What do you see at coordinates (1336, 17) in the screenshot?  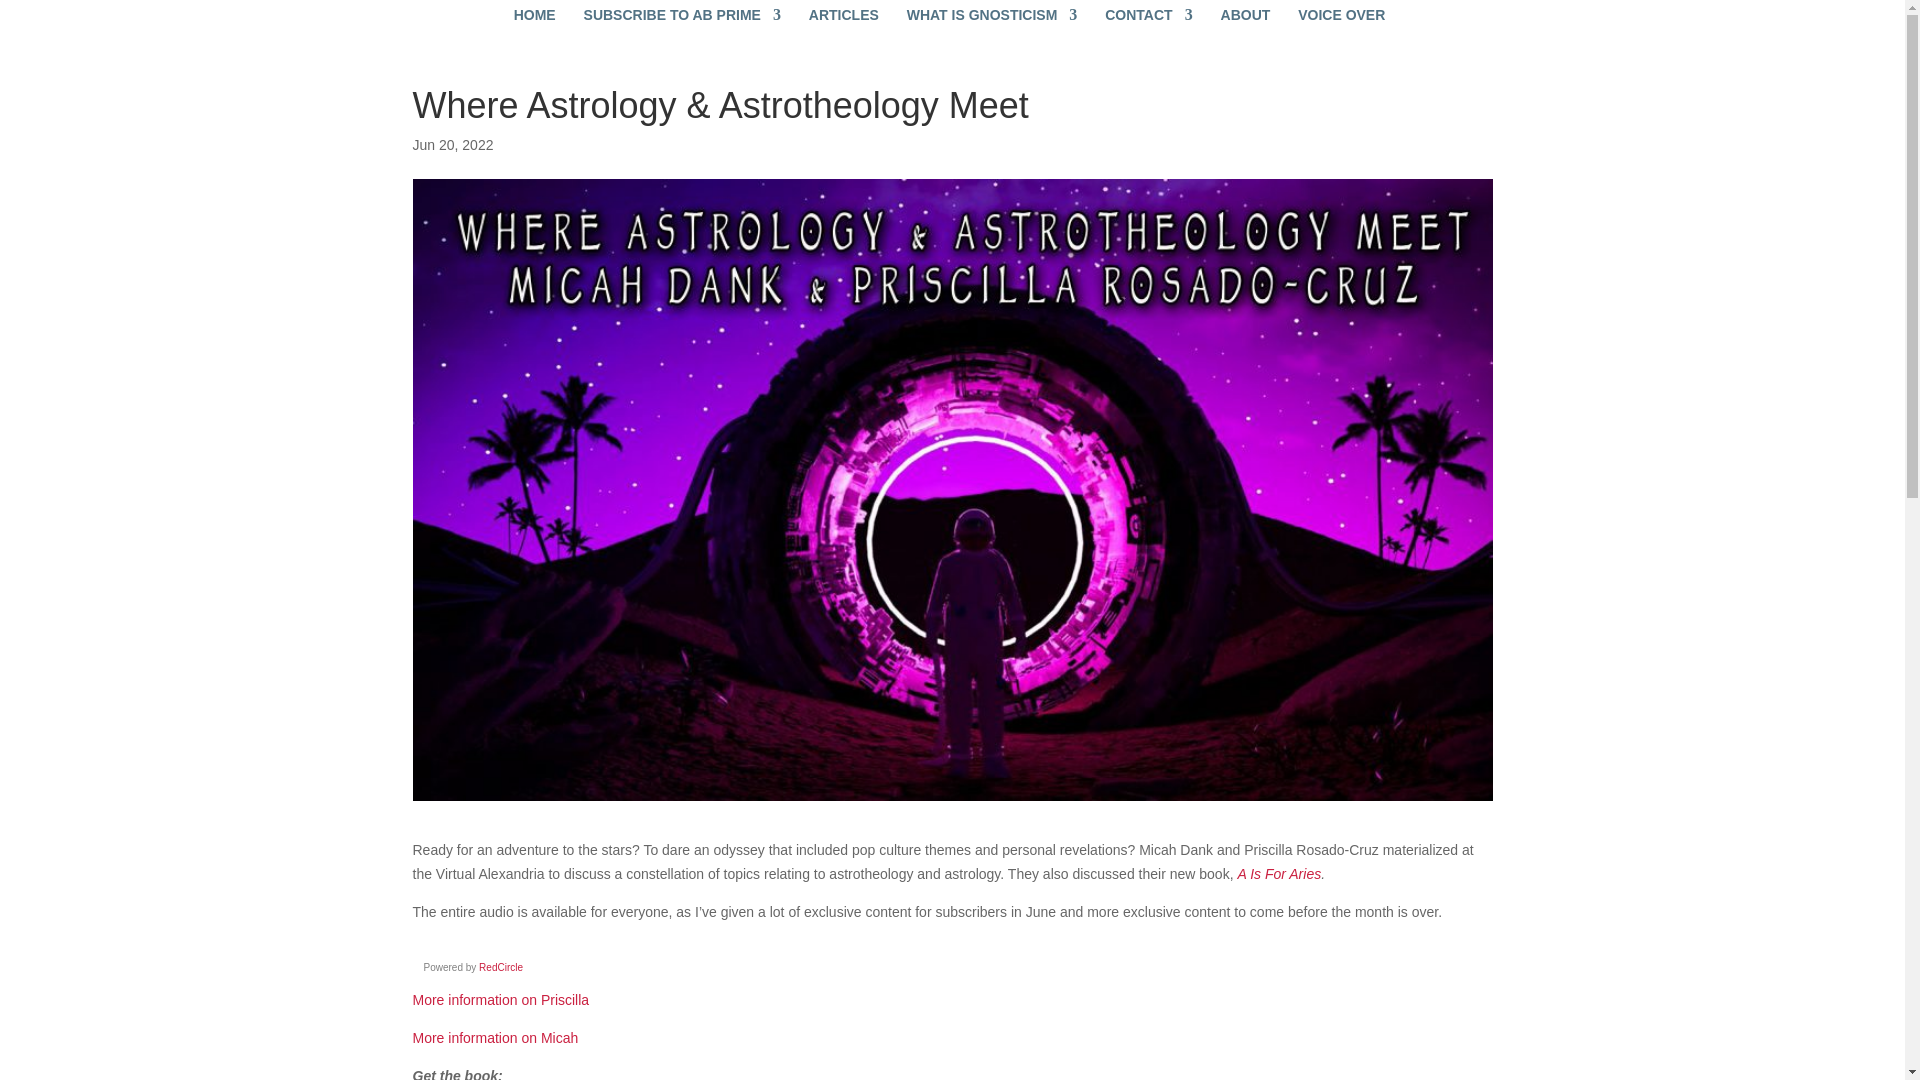 I see `VOICE OVER` at bounding box center [1336, 17].